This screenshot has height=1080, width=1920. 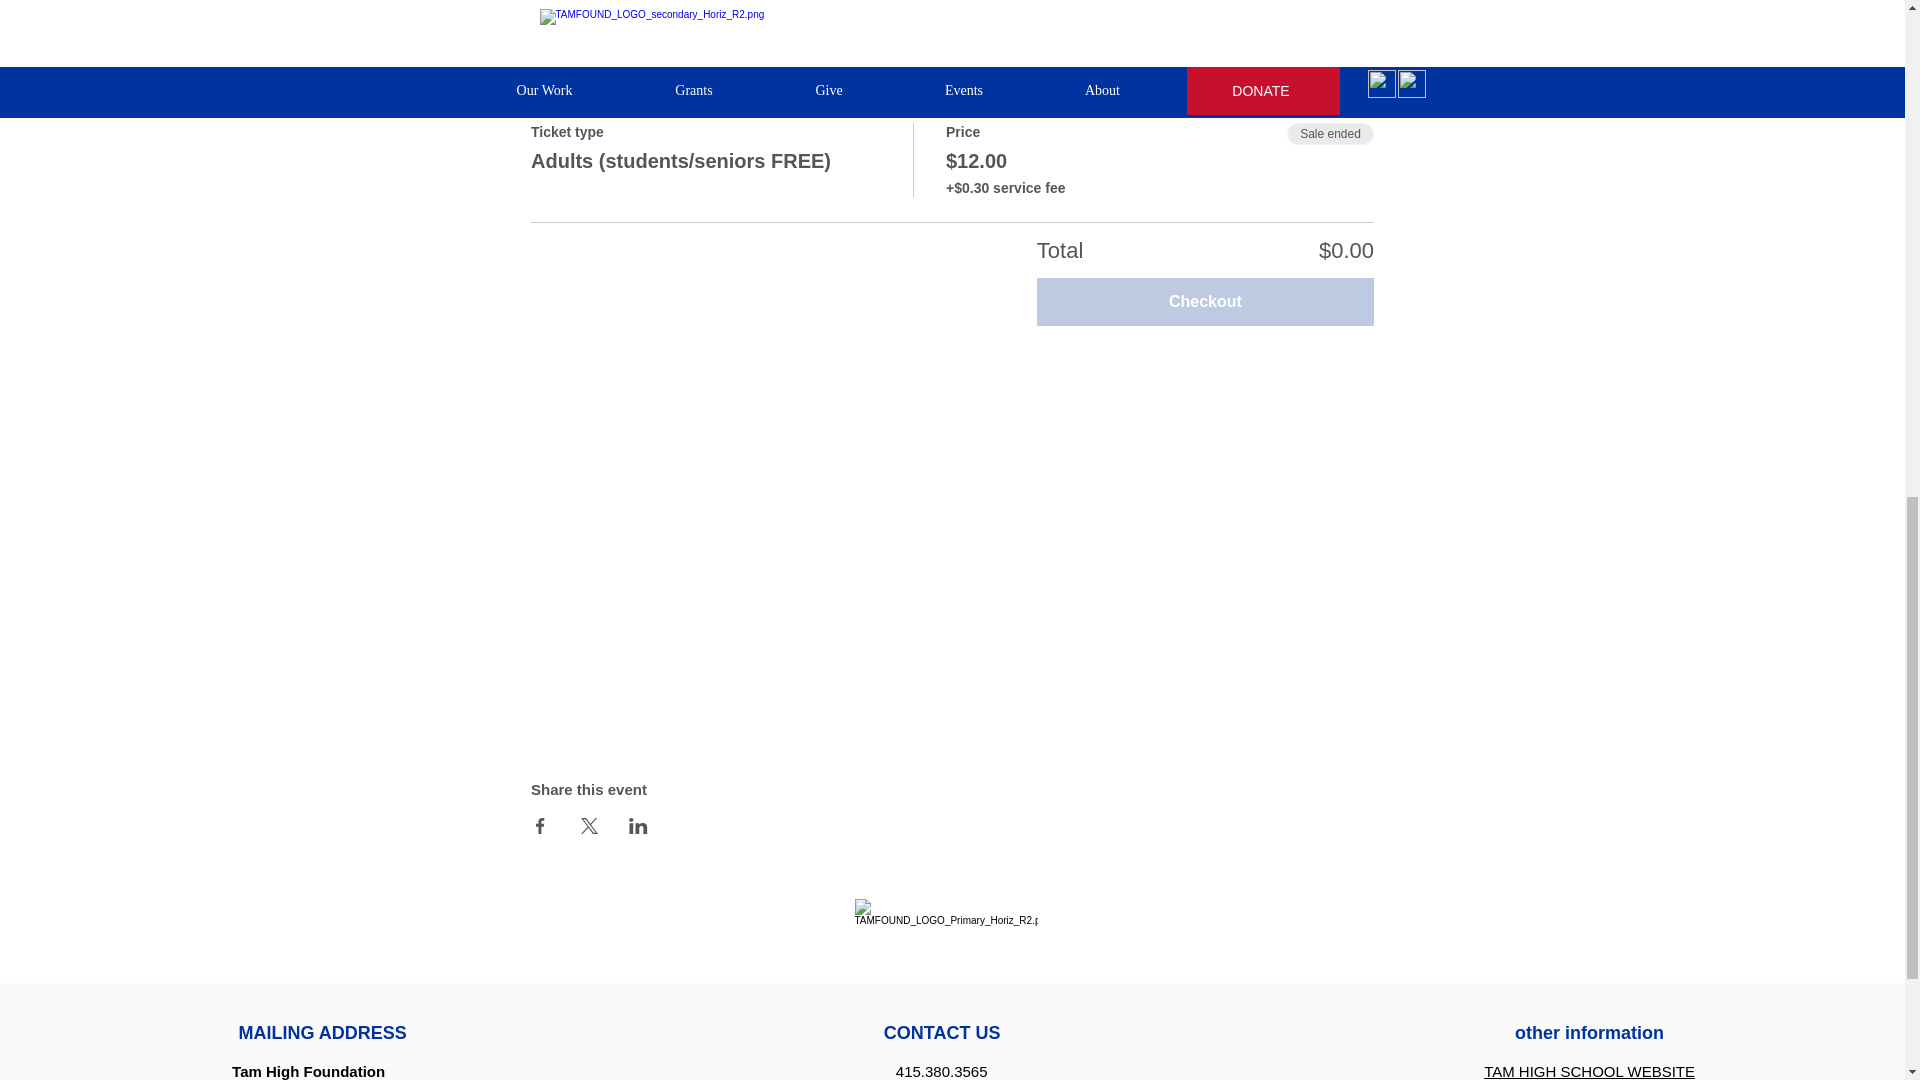 What do you see at coordinates (1590, 1071) in the screenshot?
I see `TAM HIGH SCHOOL WEBSITE` at bounding box center [1590, 1071].